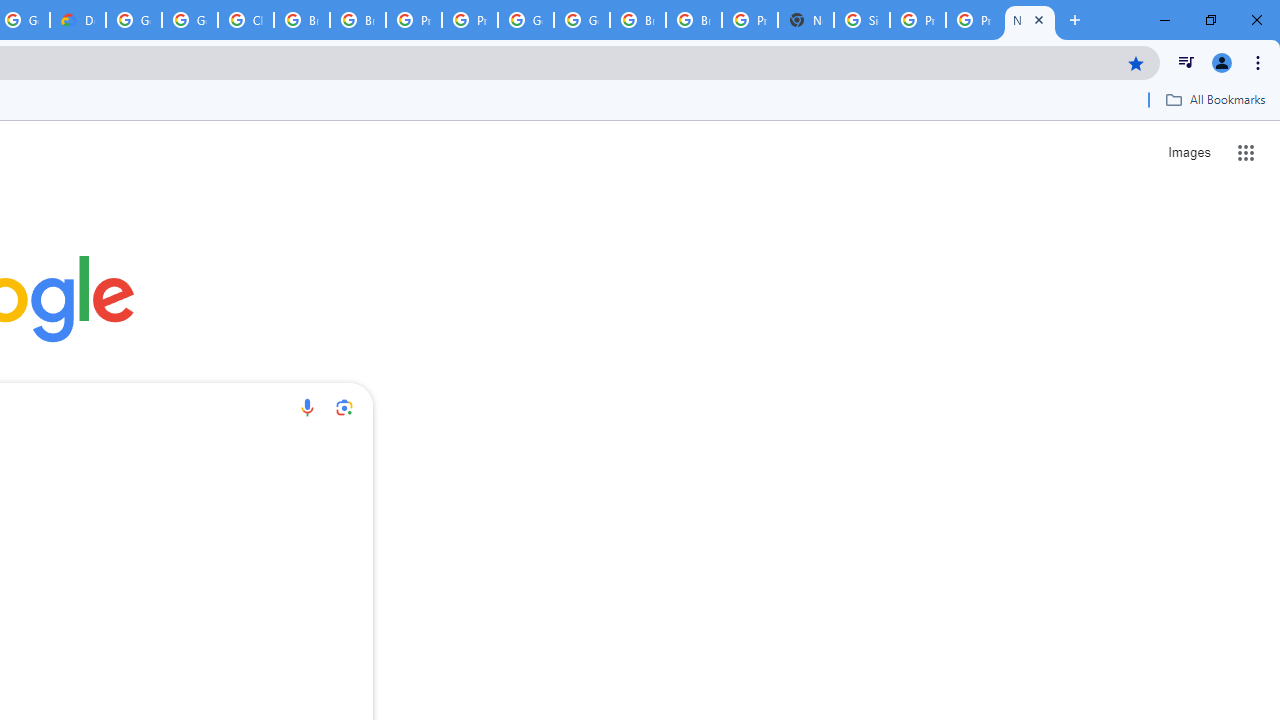 Image resolution: width=1280 pixels, height=720 pixels. What do you see at coordinates (302, 20) in the screenshot?
I see `Browse Chrome as a guest - Computer - Google Chrome Help` at bounding box center [302, 20].